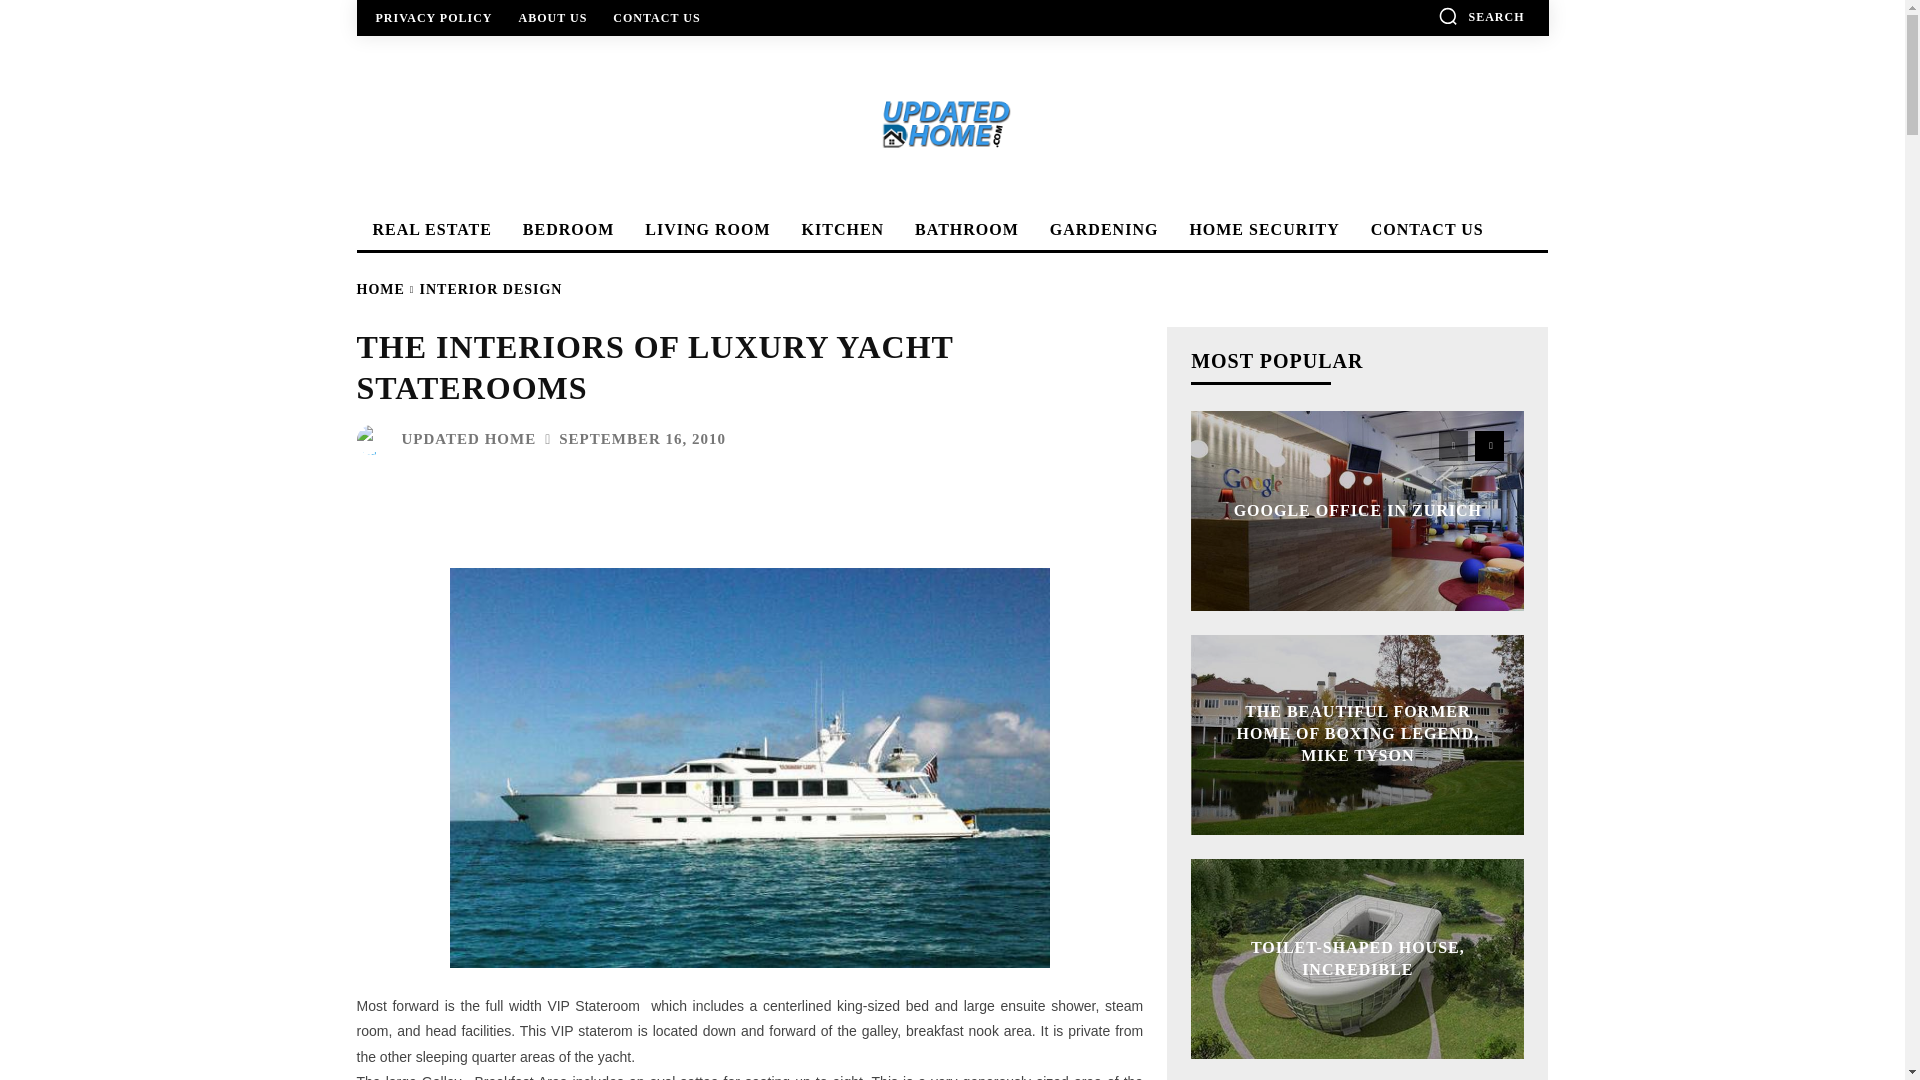 Image resolution: width=1920 pixels, height=1080 pixels. I want to click on LIVING ROOM, so click(704, 230).